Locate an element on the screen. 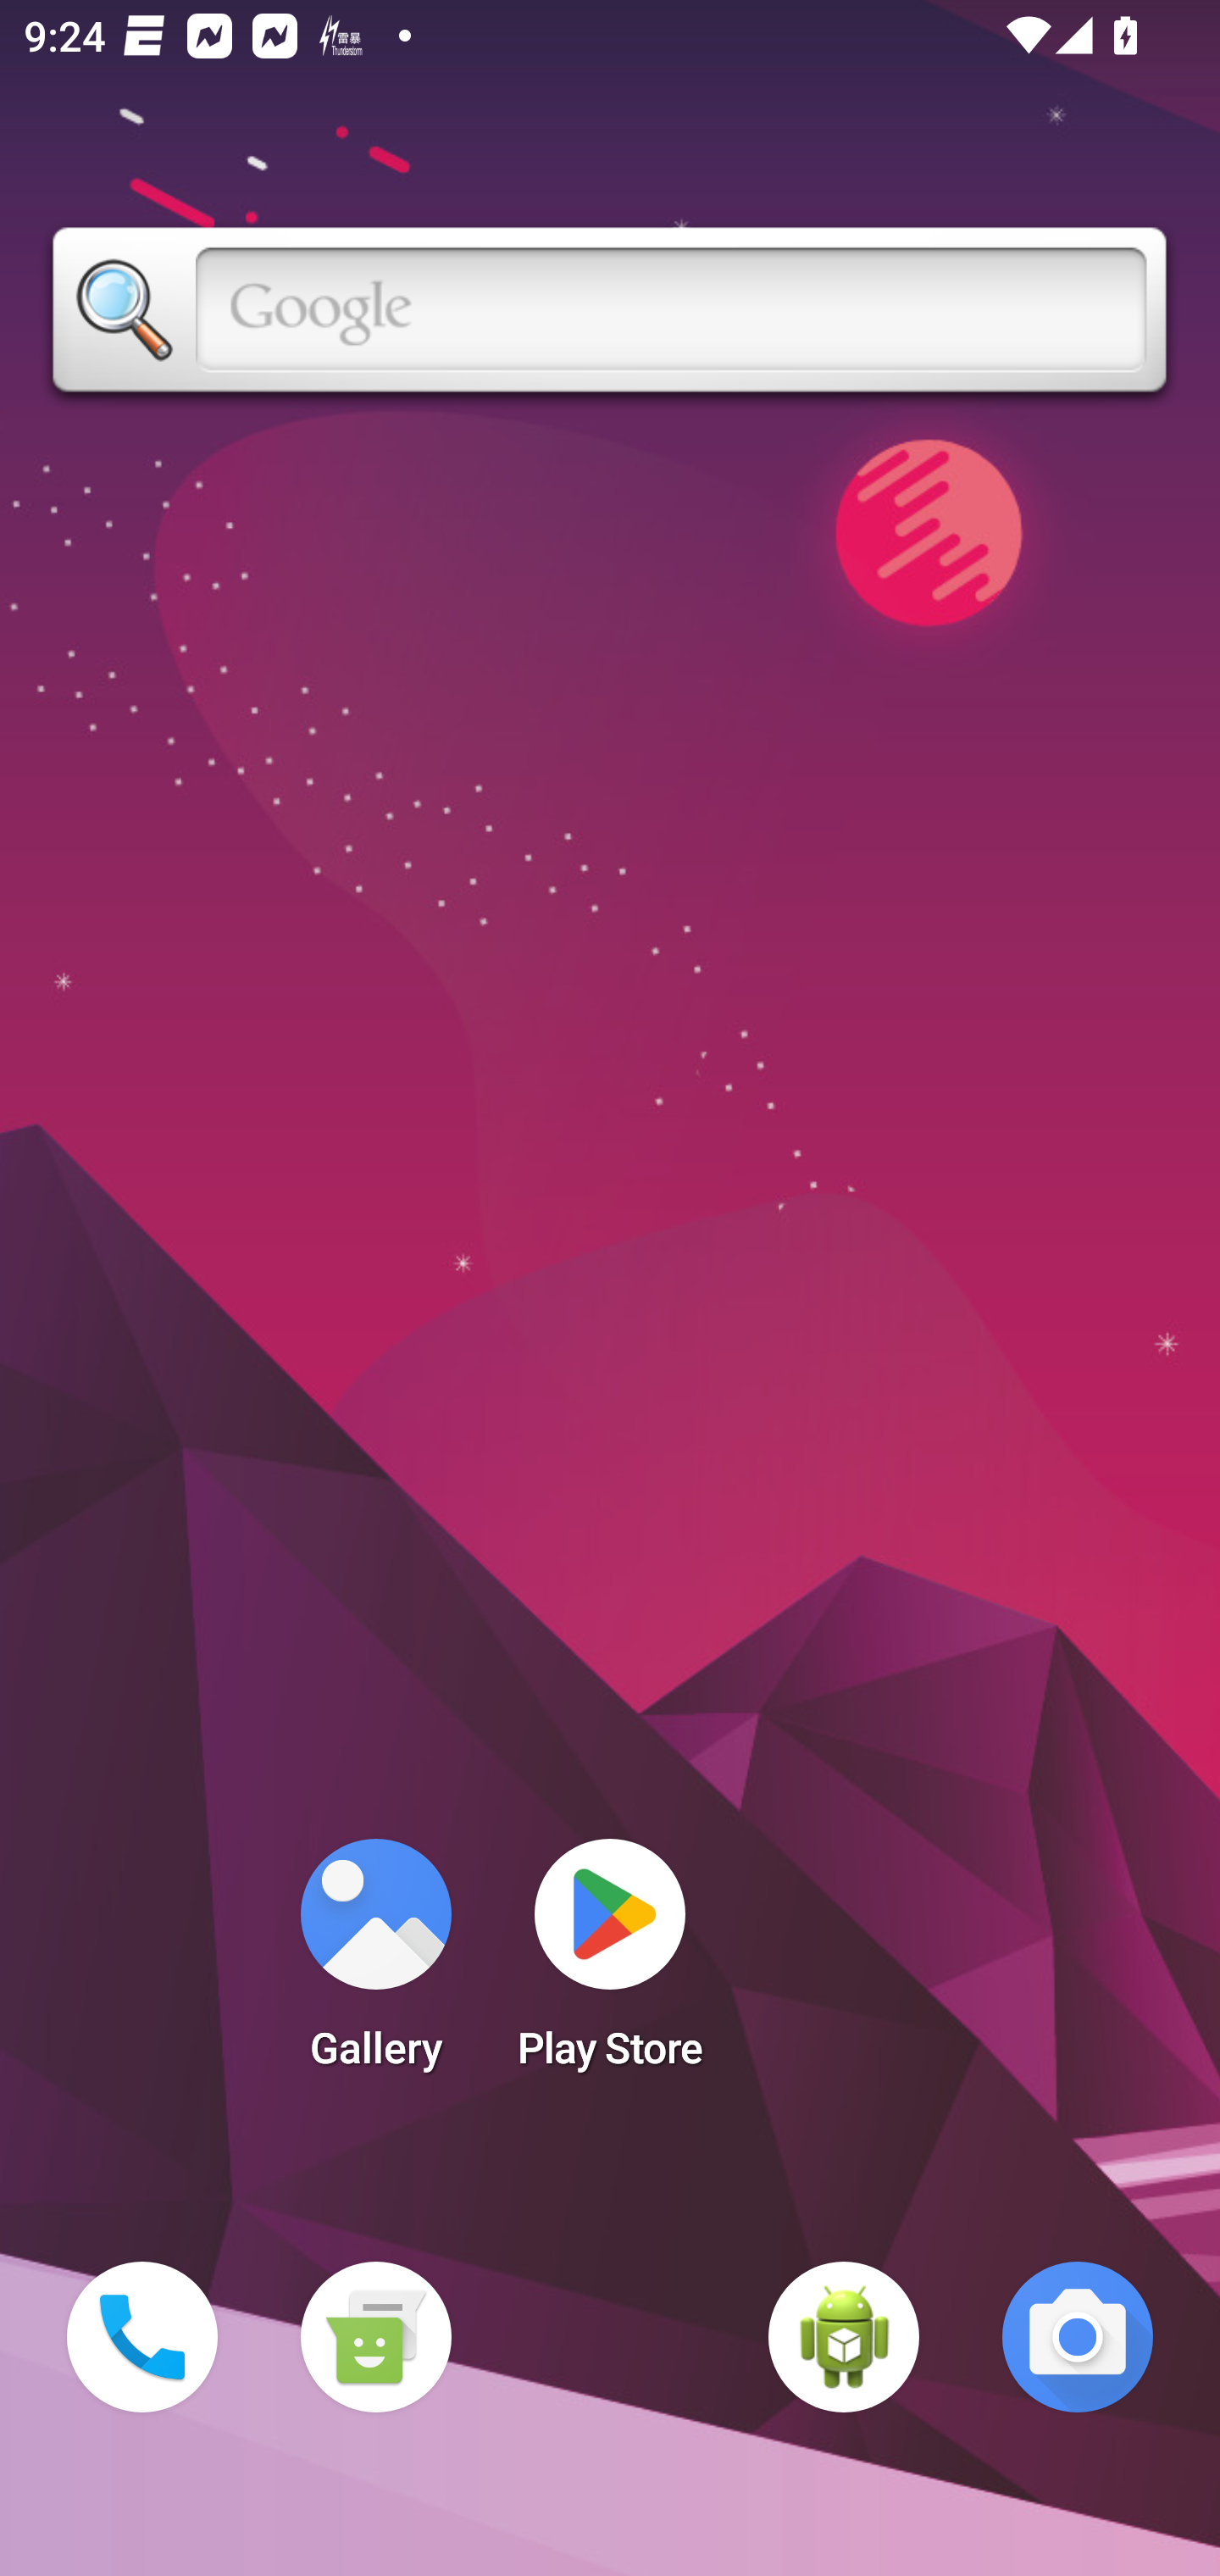  Phone is located at coordinates (142, 2337).